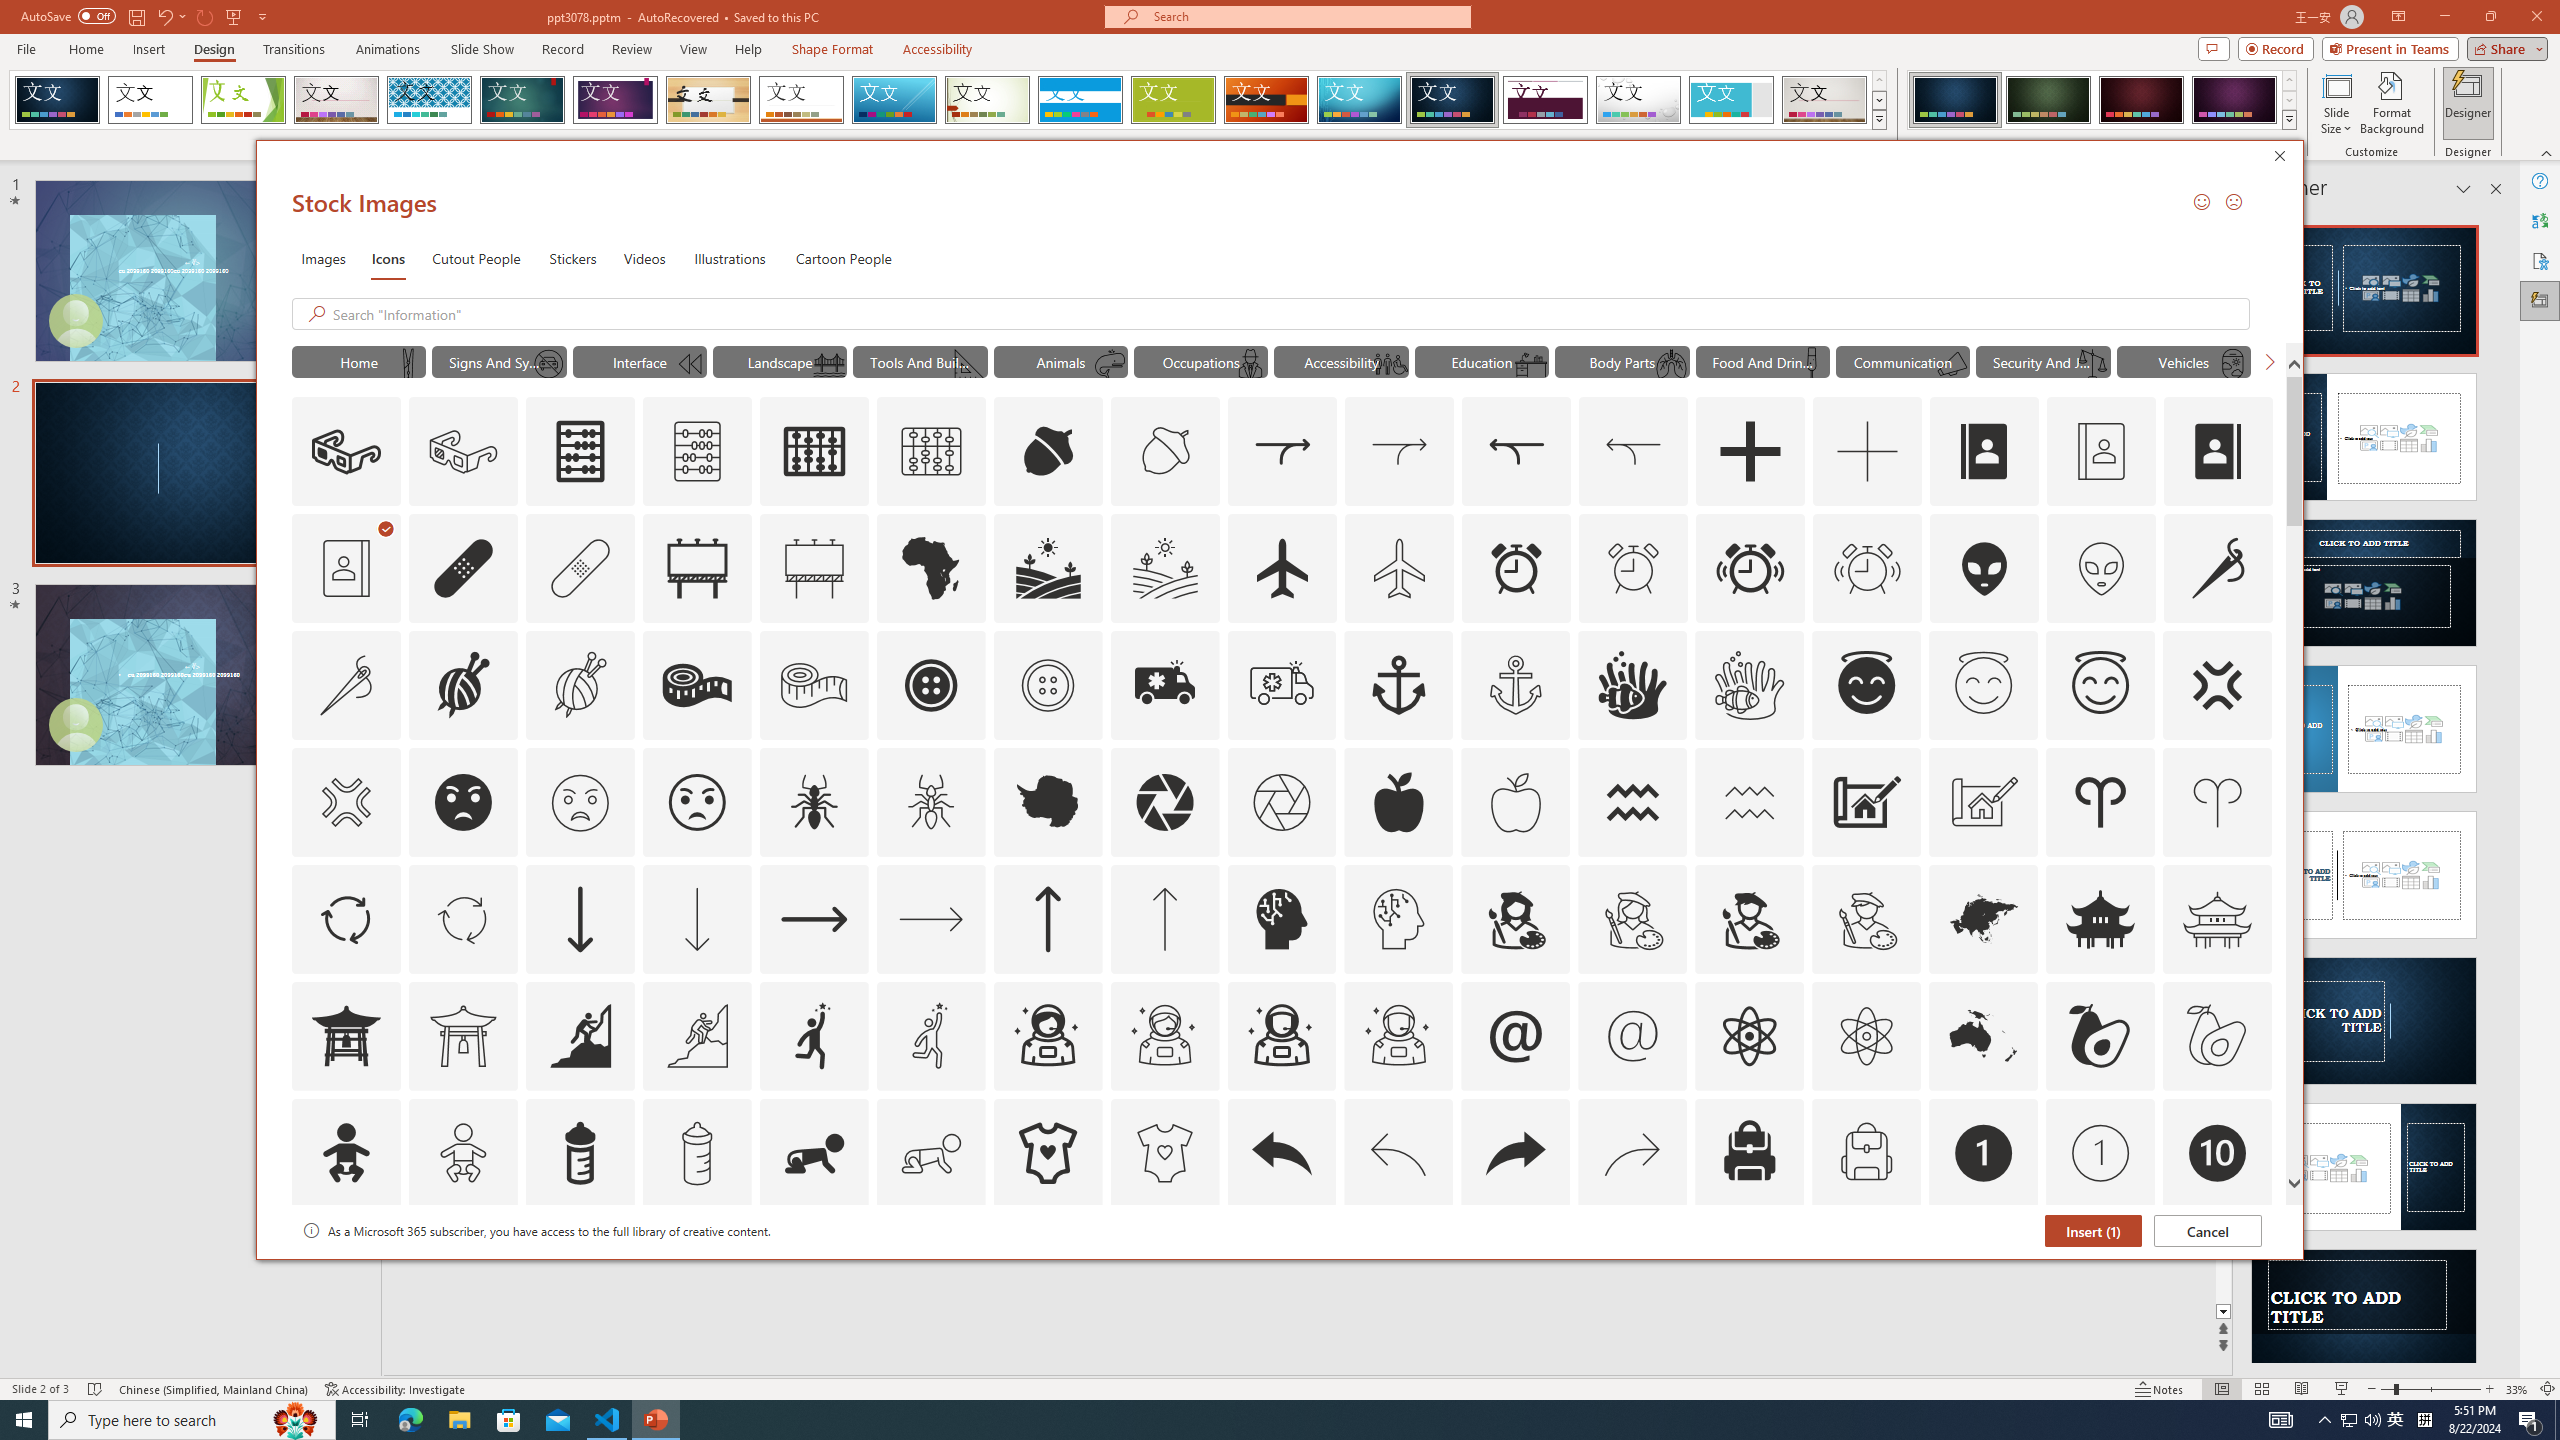 The width and height of the screenshot is (2560, 1440). I want to click on Damask Variant 4, so click(2234, 100).